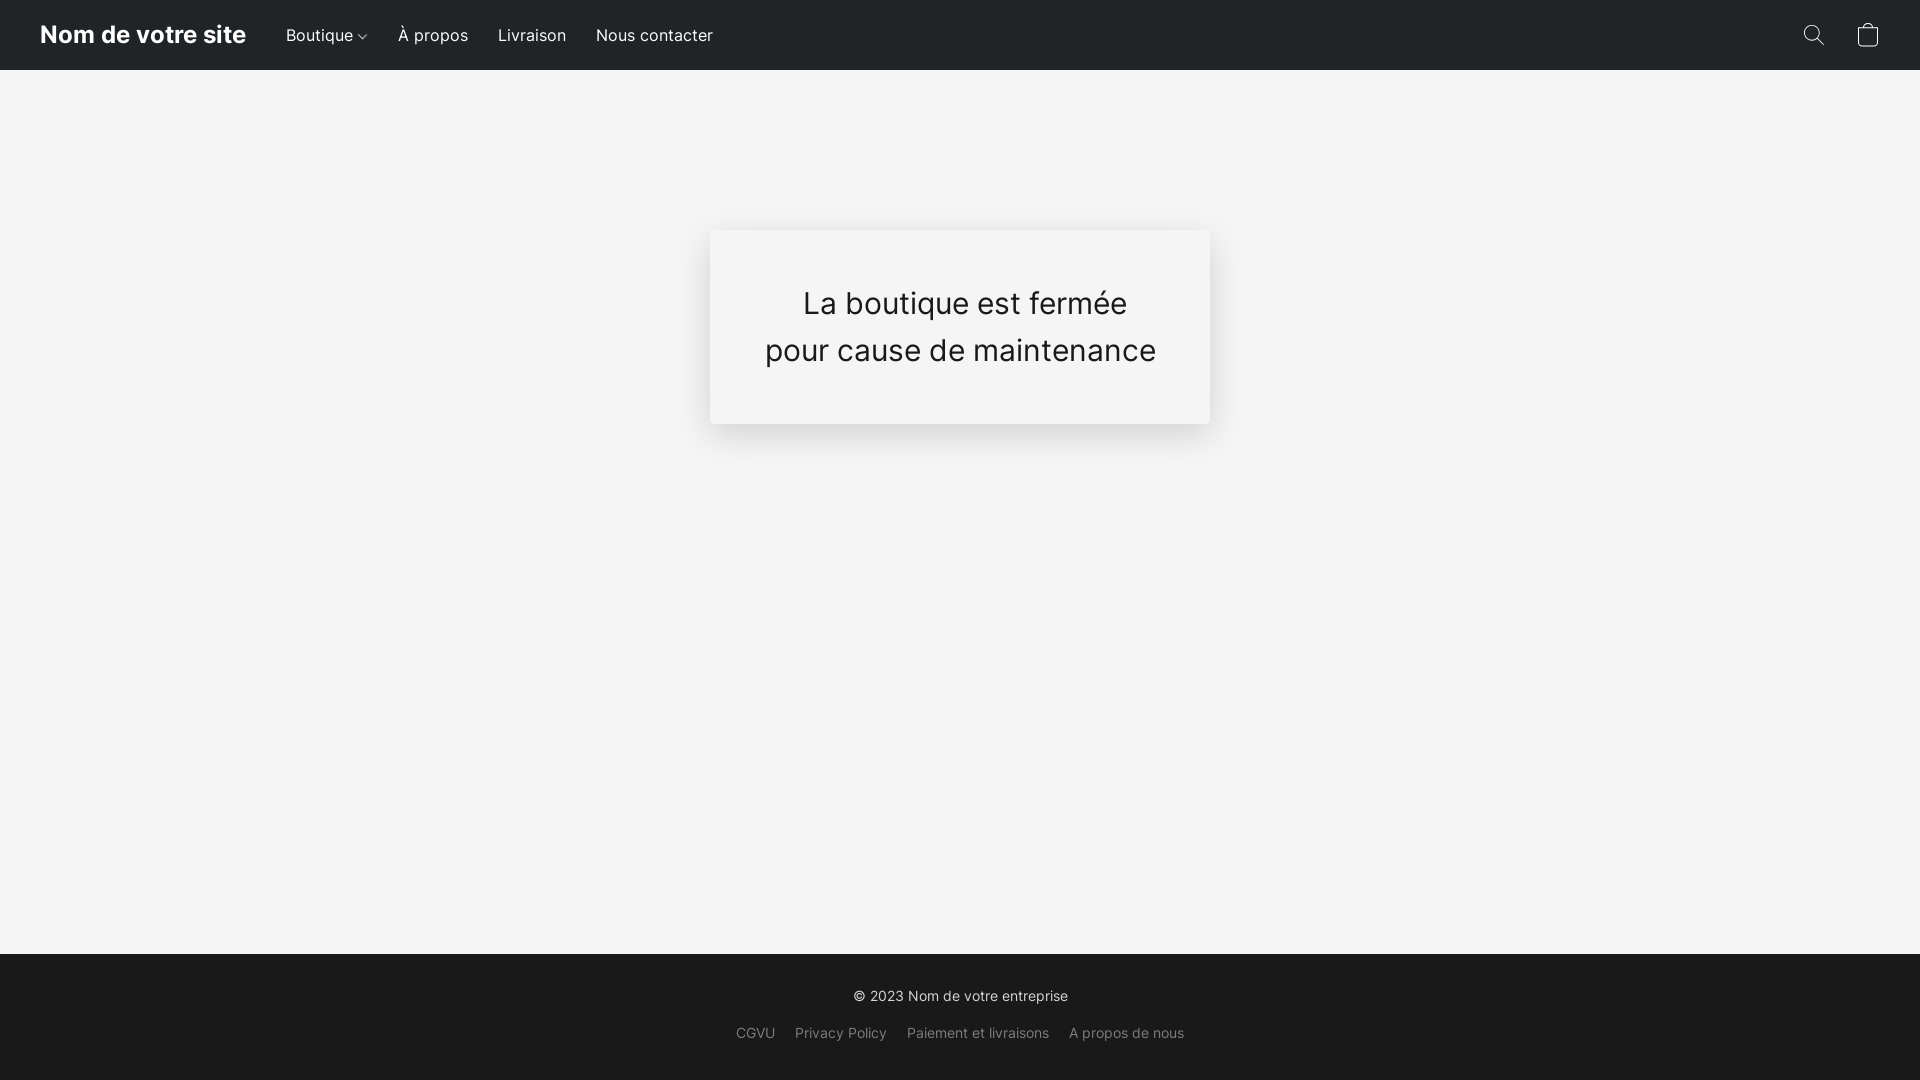 This screenshot has width=1920, height=1080. What do you see at coordinates (841, 1033) in the screenshot?
I see `Privacy Policy` at bounding box center [841, 1033].